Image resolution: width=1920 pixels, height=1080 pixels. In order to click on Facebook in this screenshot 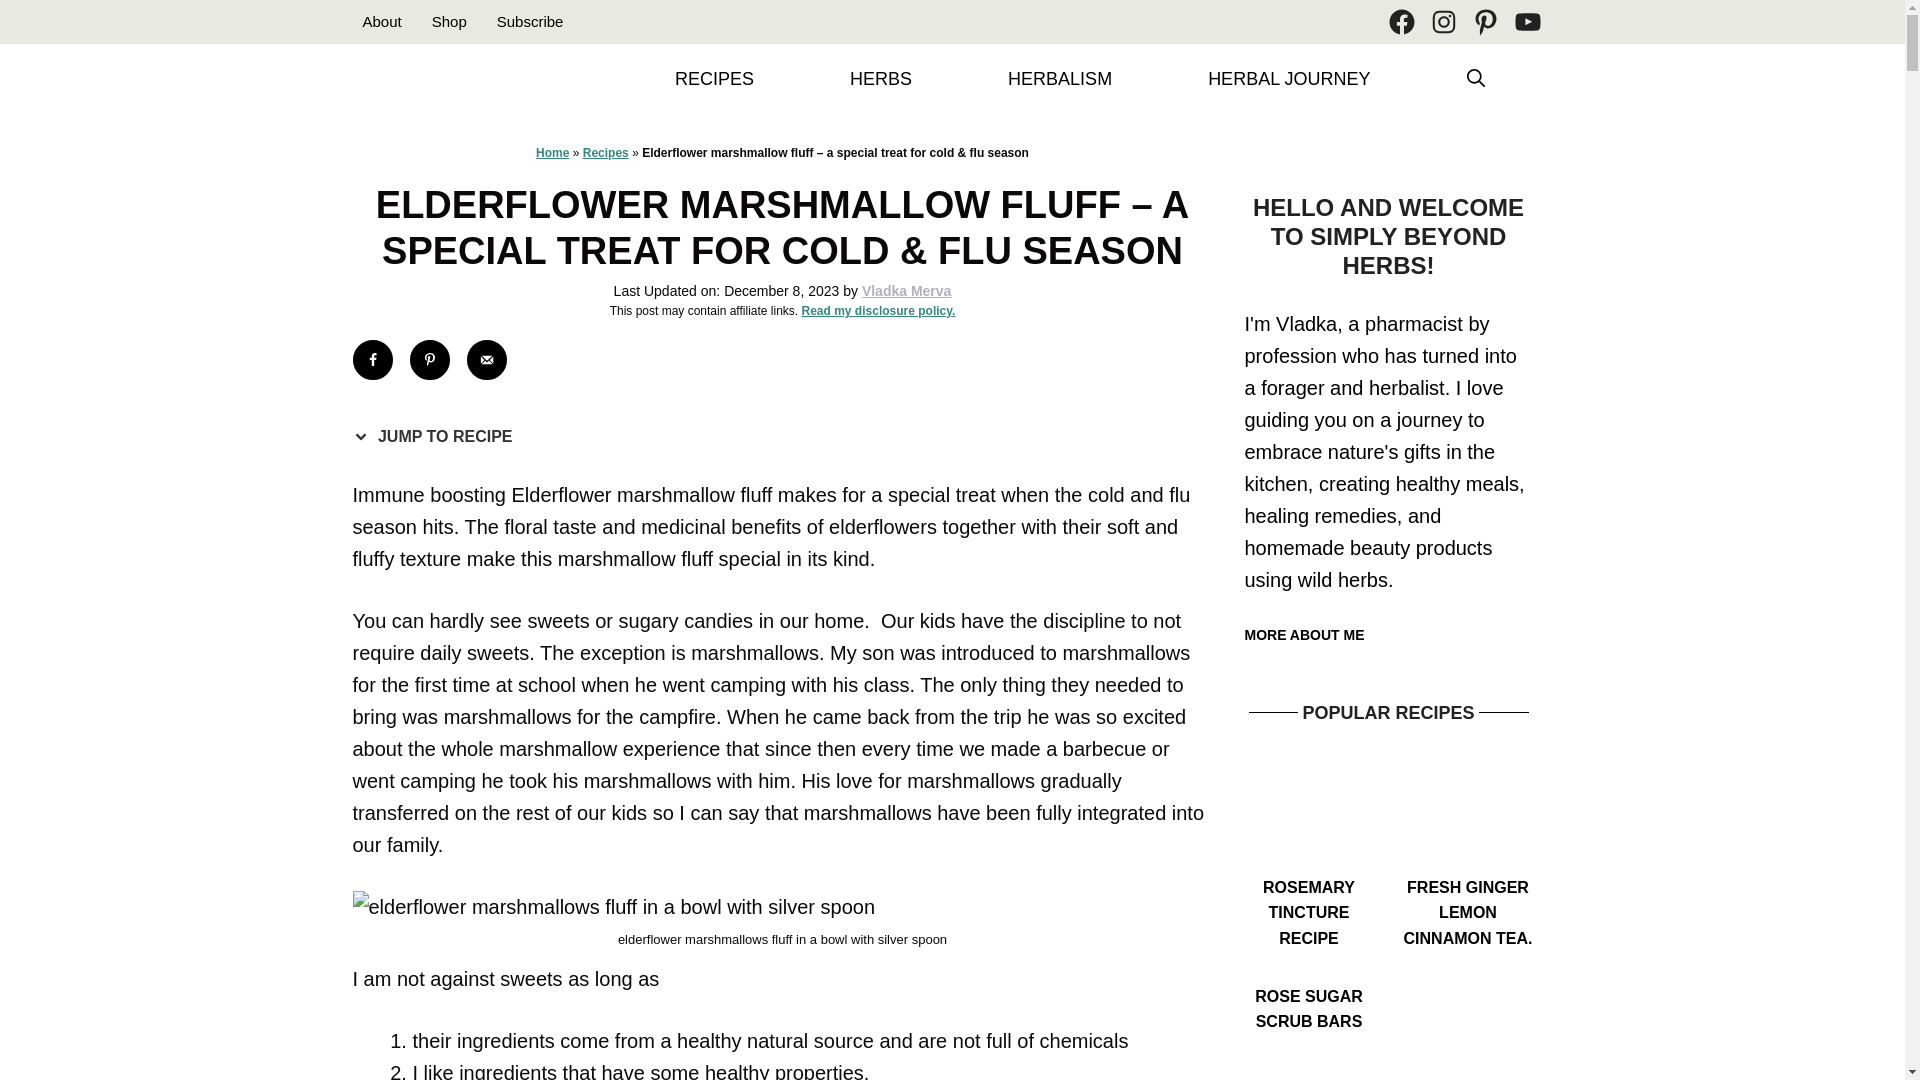, I will do `click(1401, 21)`.